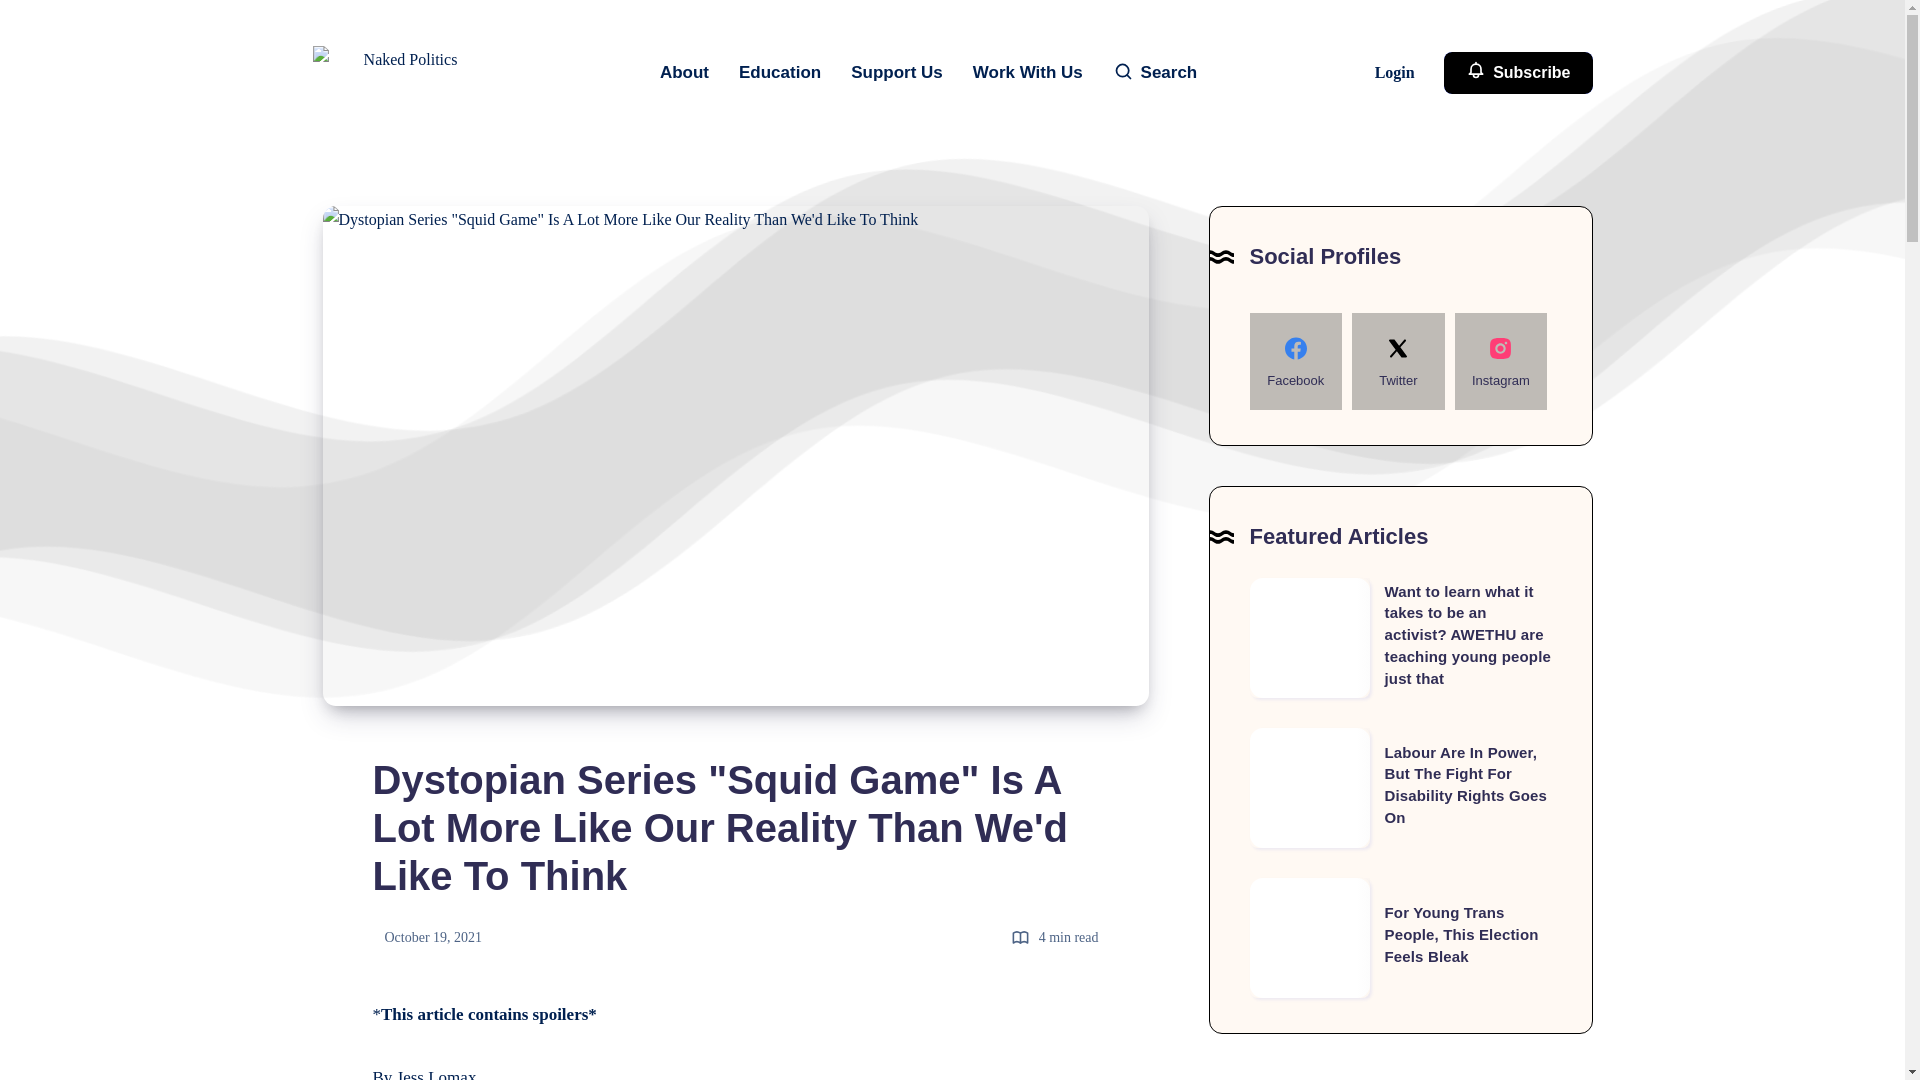  I want to click on Education, so click(780, 72).